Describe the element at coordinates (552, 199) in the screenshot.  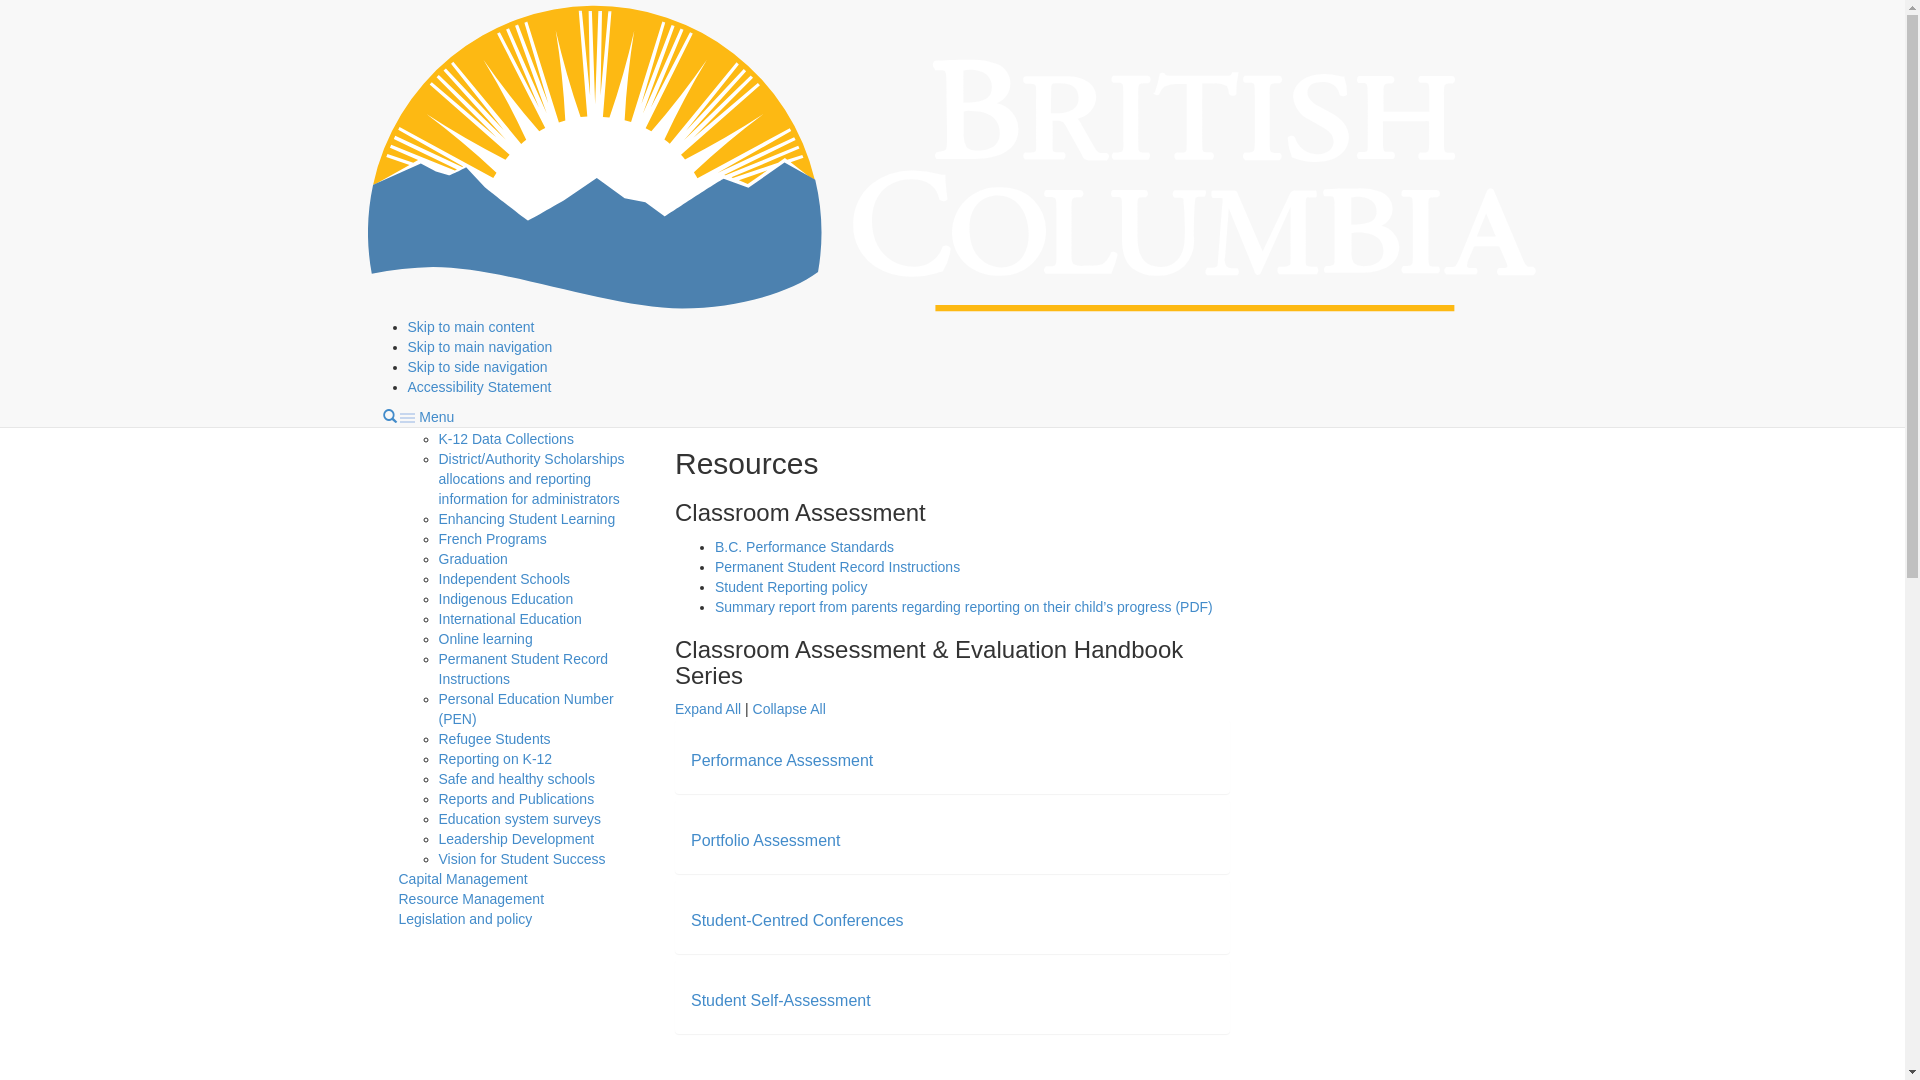
I see `Resources` at that location.